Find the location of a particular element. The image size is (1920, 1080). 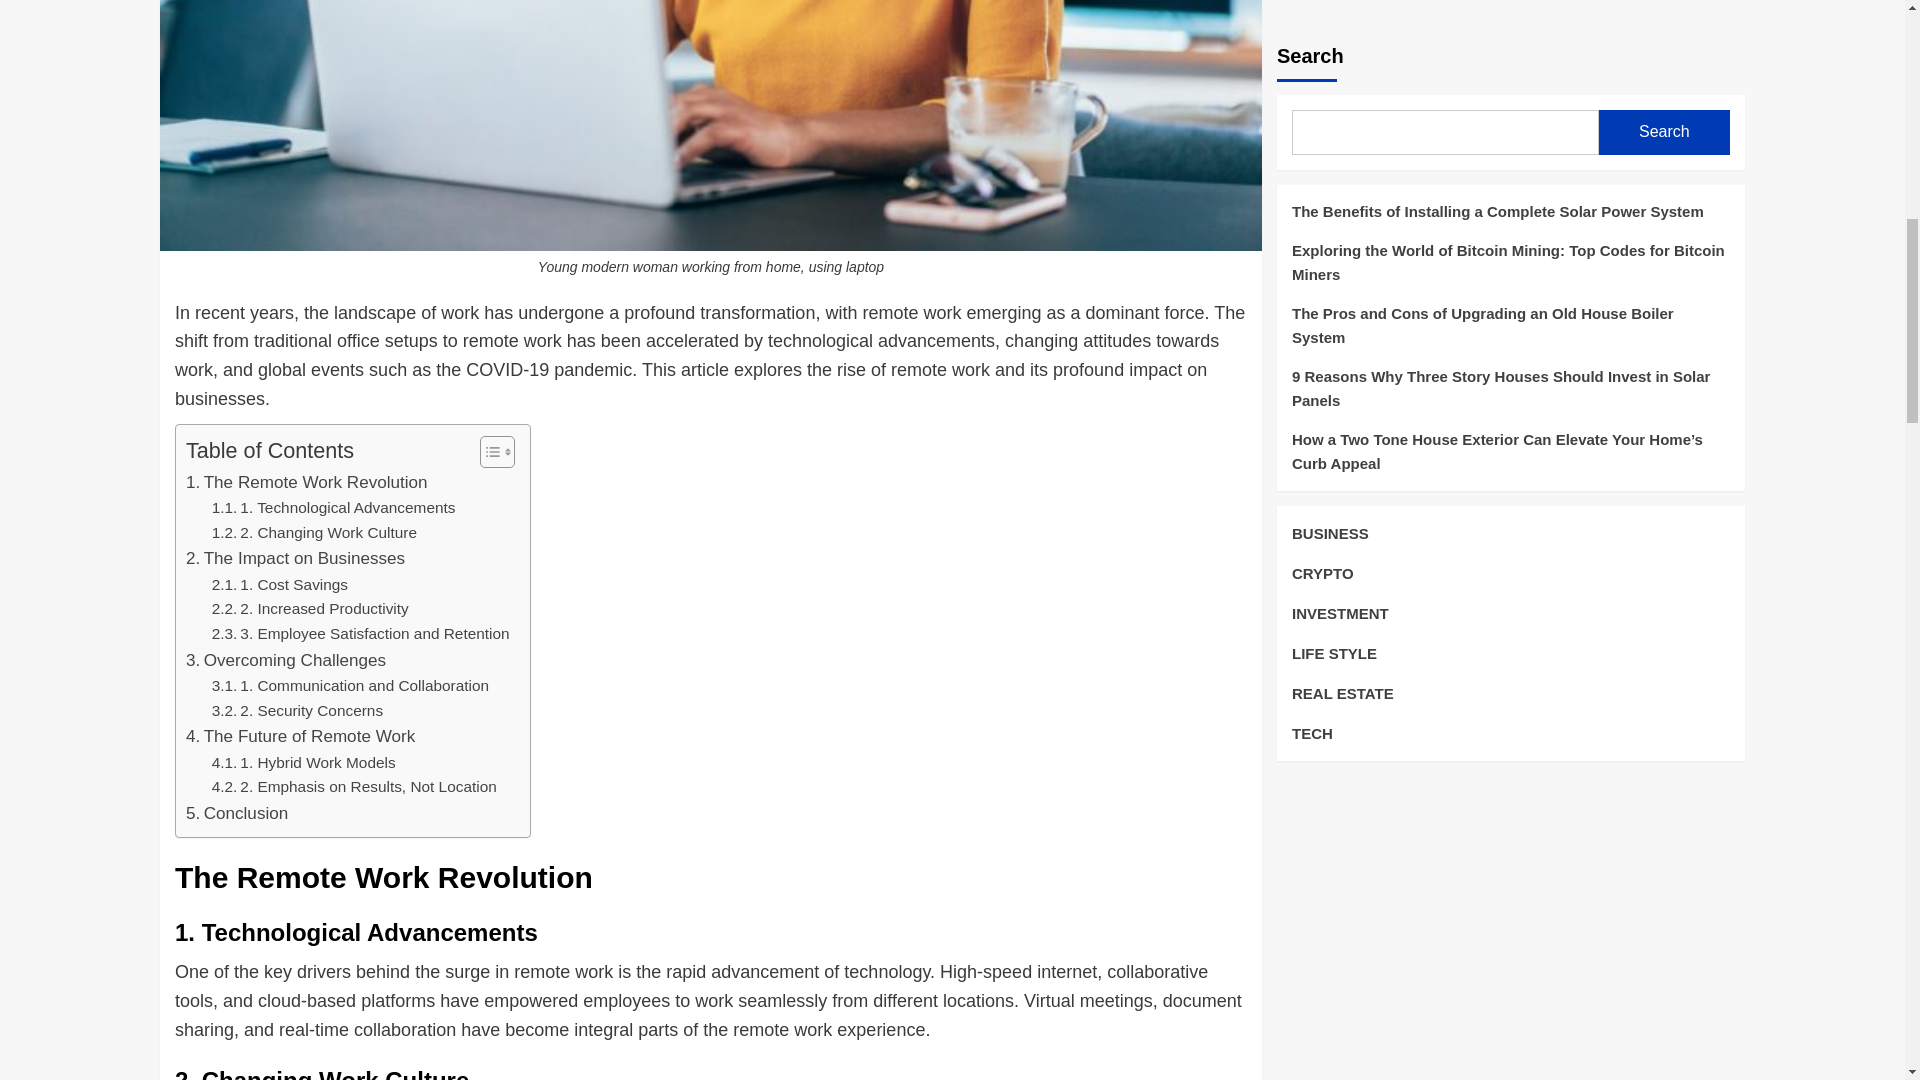

2. Changing Work Culture is located at coordinates (314, 533).